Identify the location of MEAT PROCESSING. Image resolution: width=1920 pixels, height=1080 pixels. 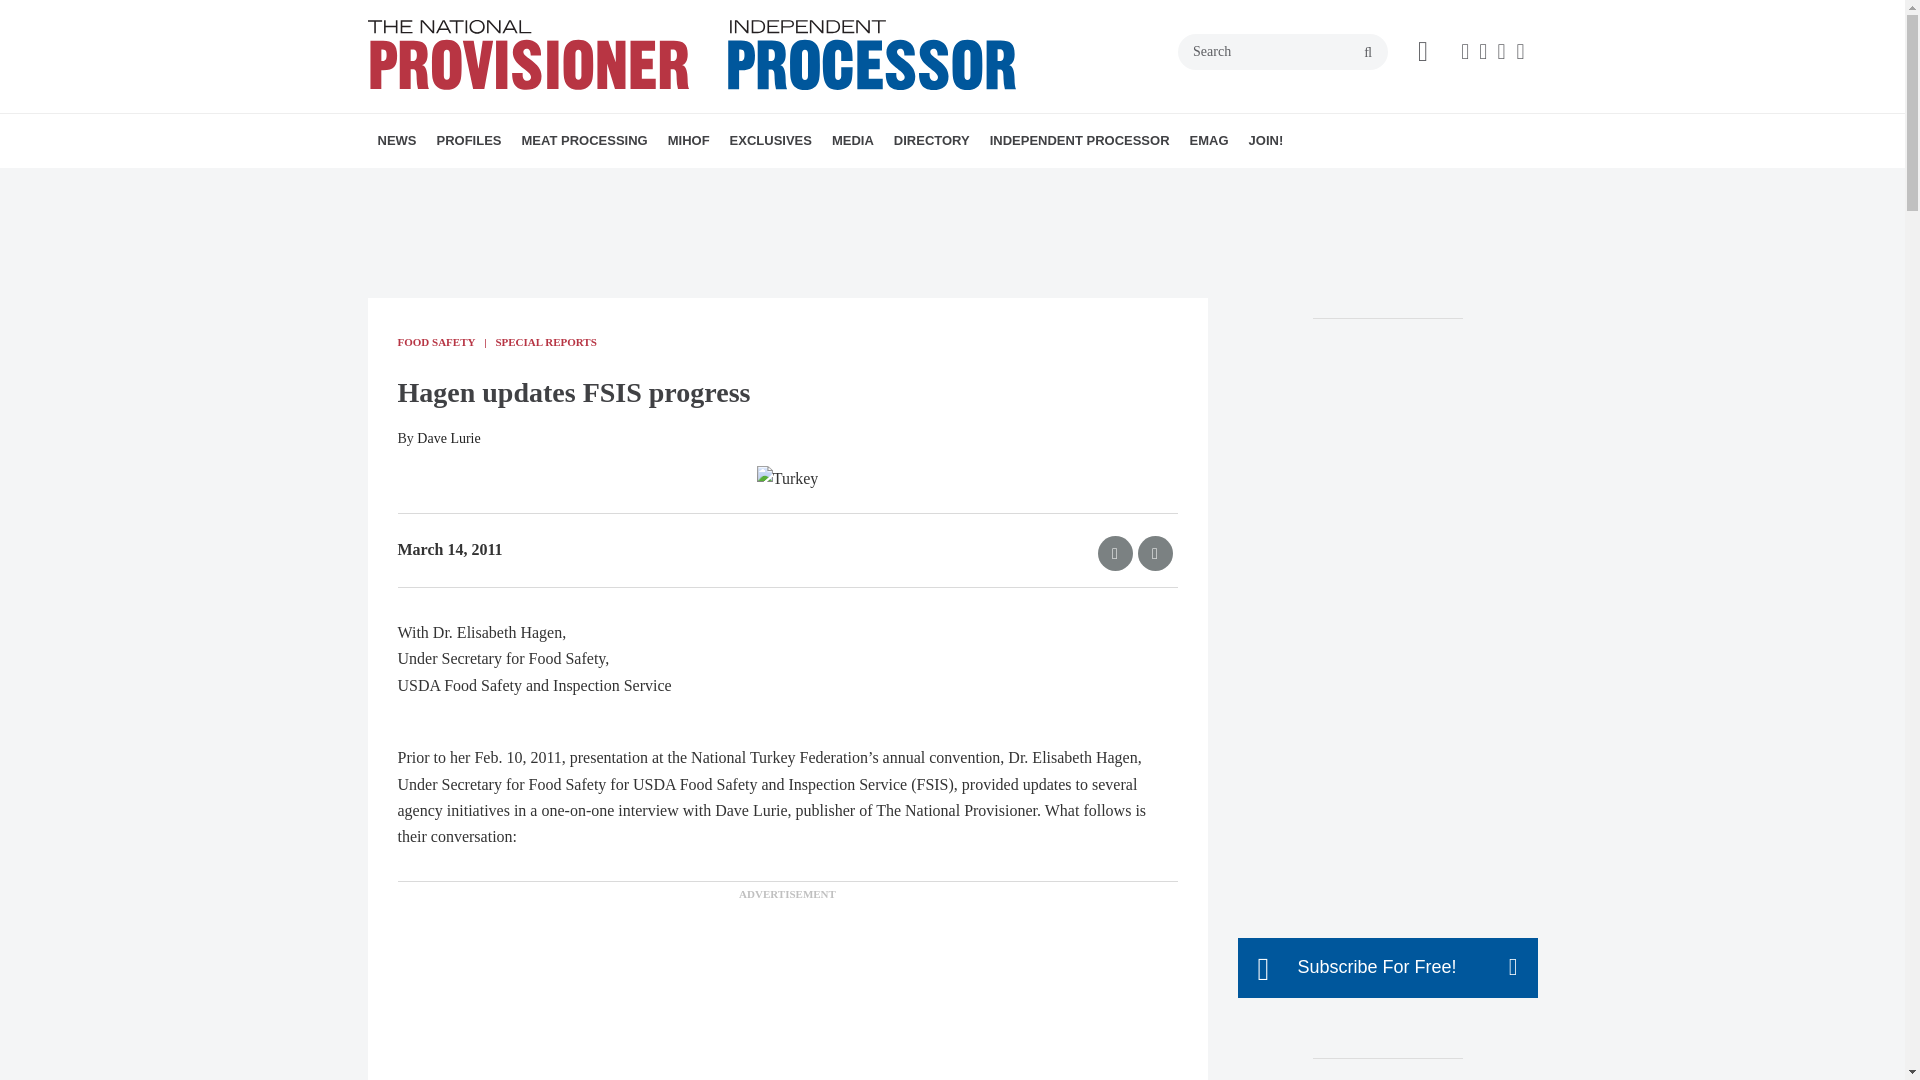
(585, 141).